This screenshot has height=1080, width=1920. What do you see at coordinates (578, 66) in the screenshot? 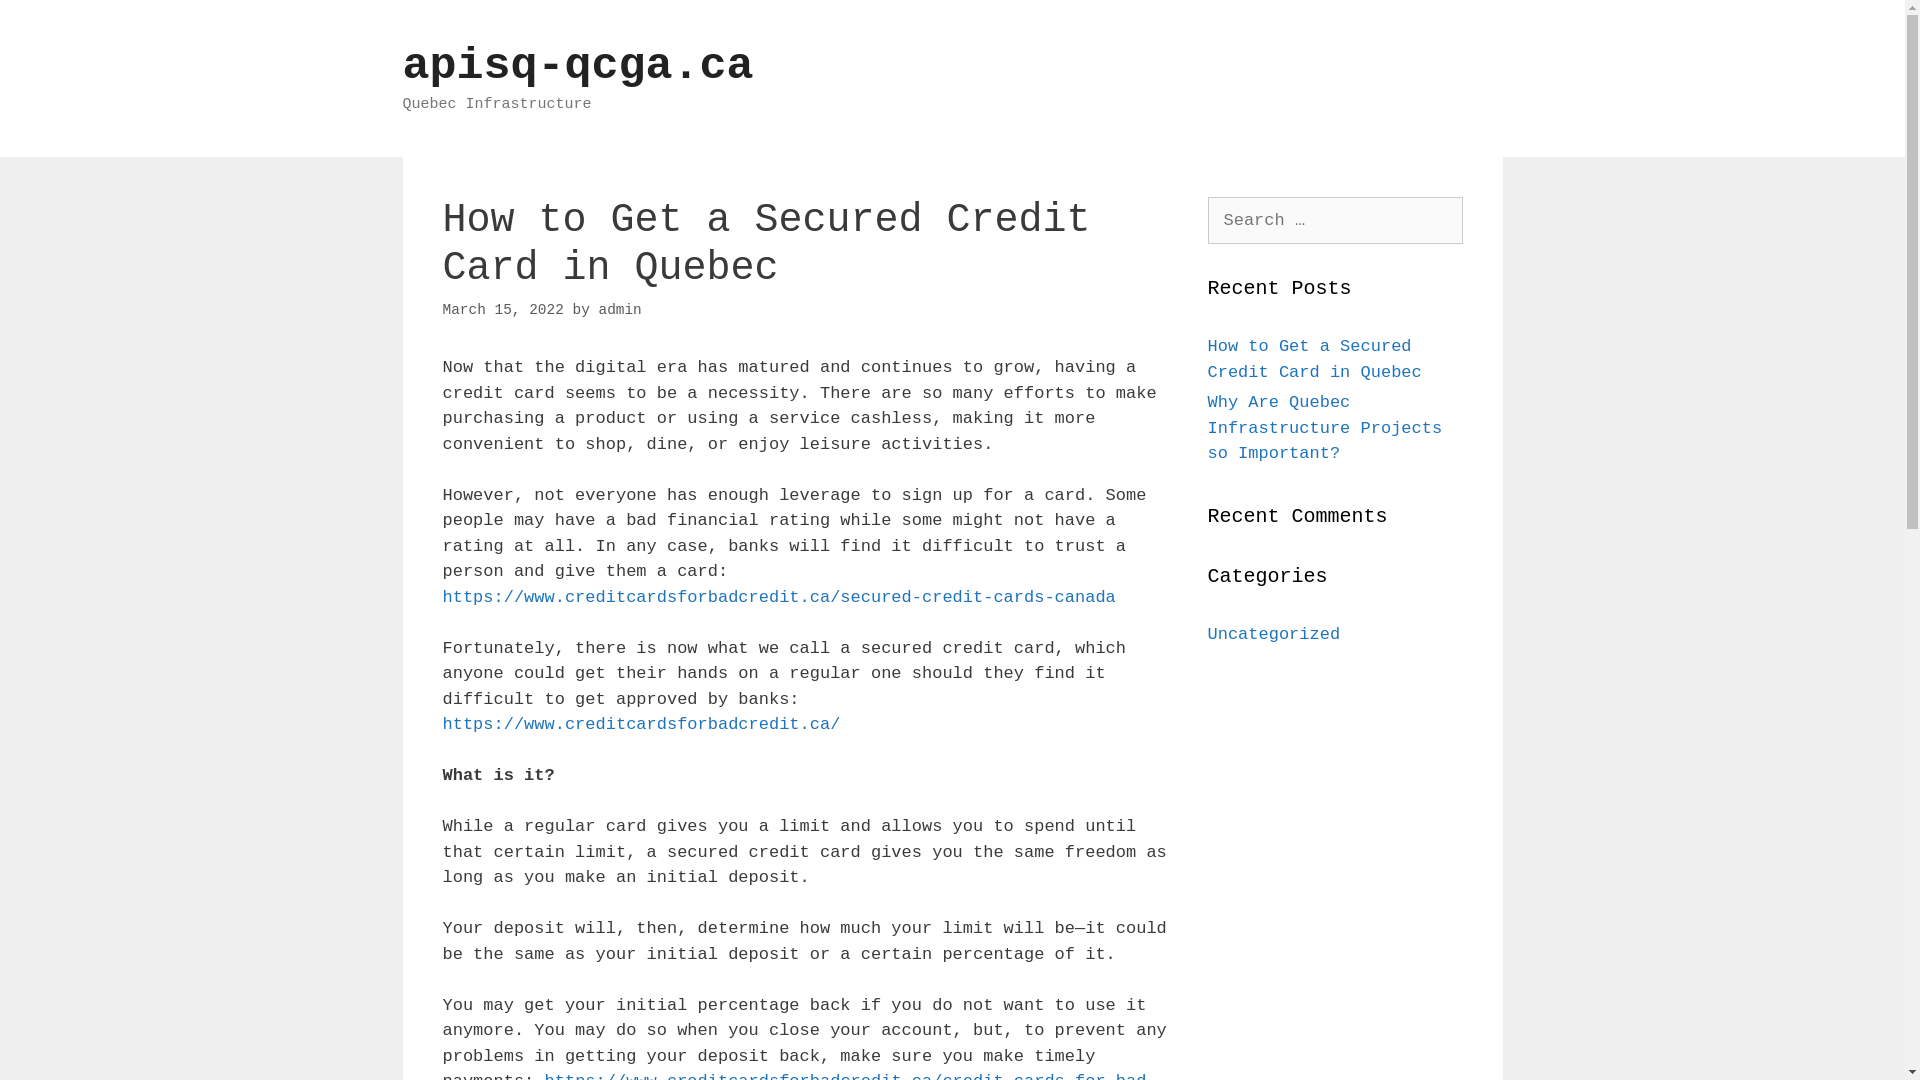
I see `apisq-qcga.ca` at bounding box center [578, 66].